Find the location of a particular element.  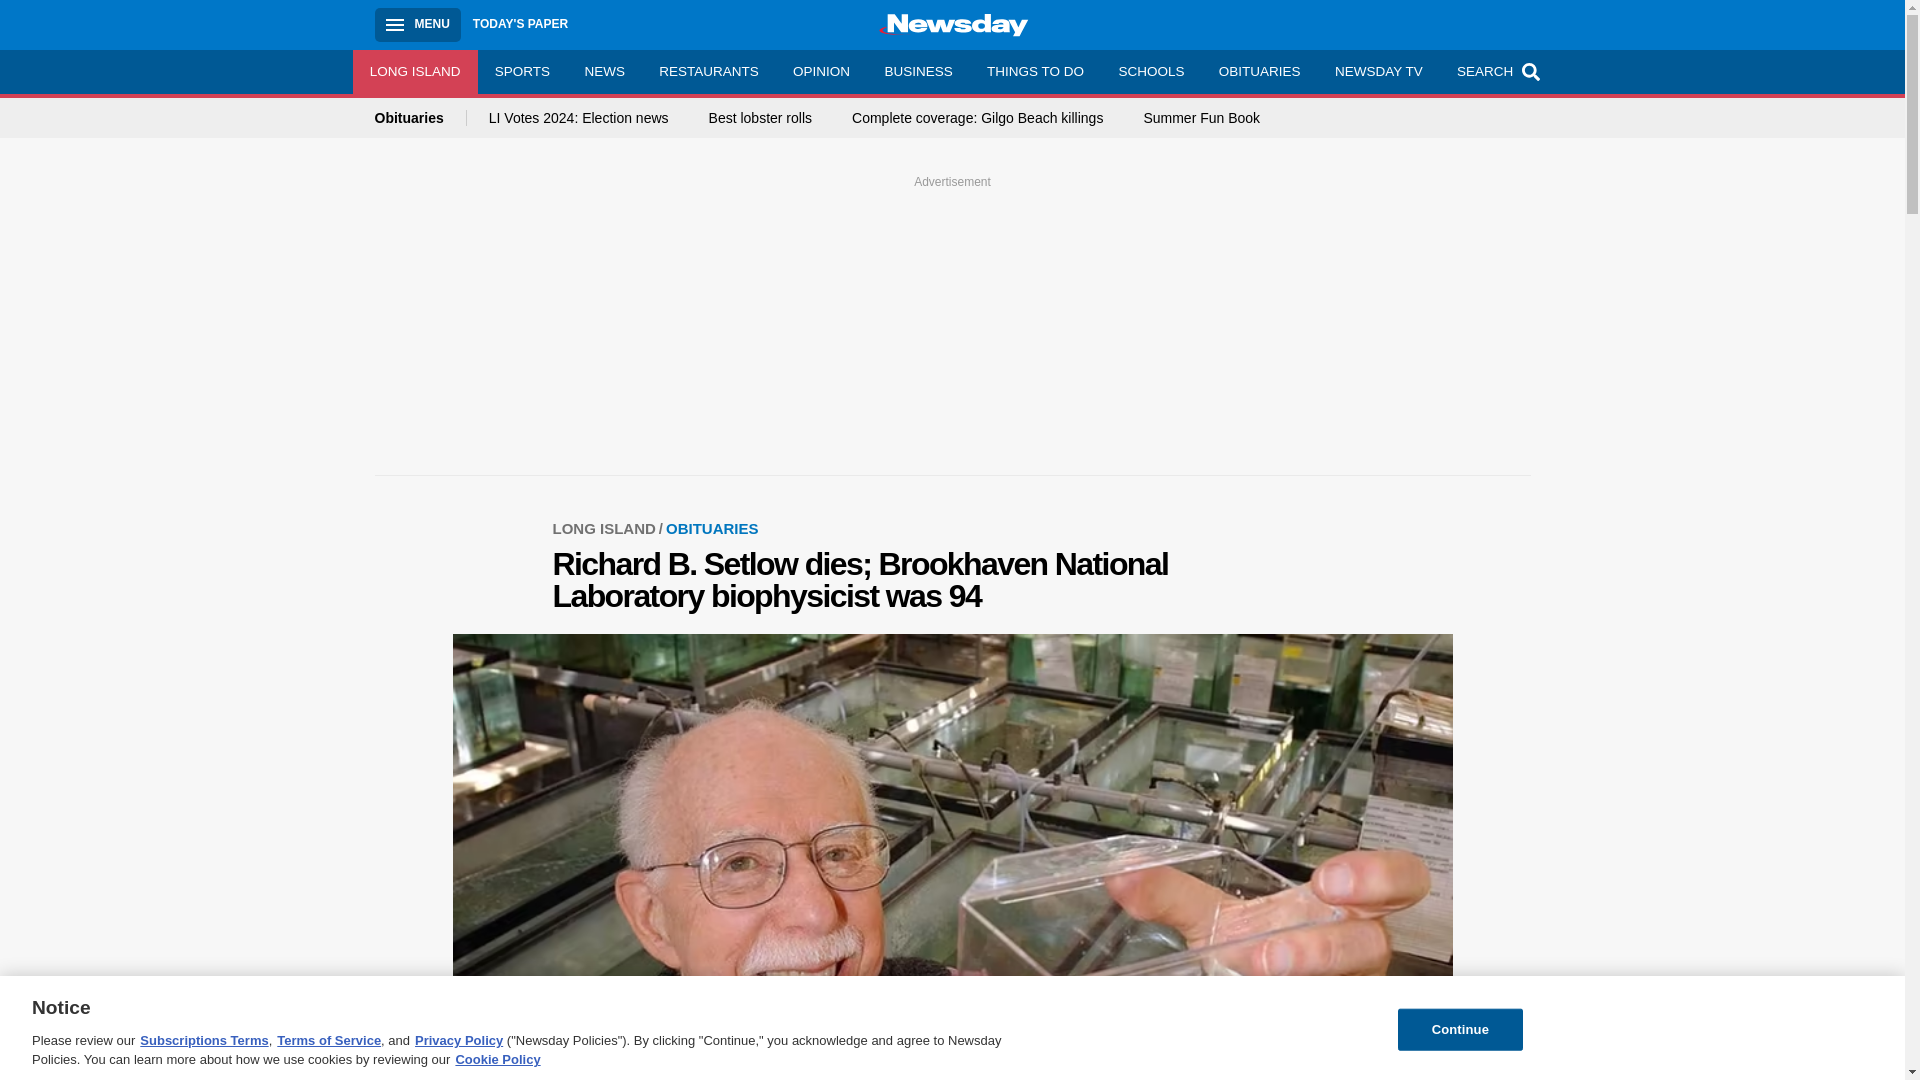

MENU is located at coordinates (417, 24).